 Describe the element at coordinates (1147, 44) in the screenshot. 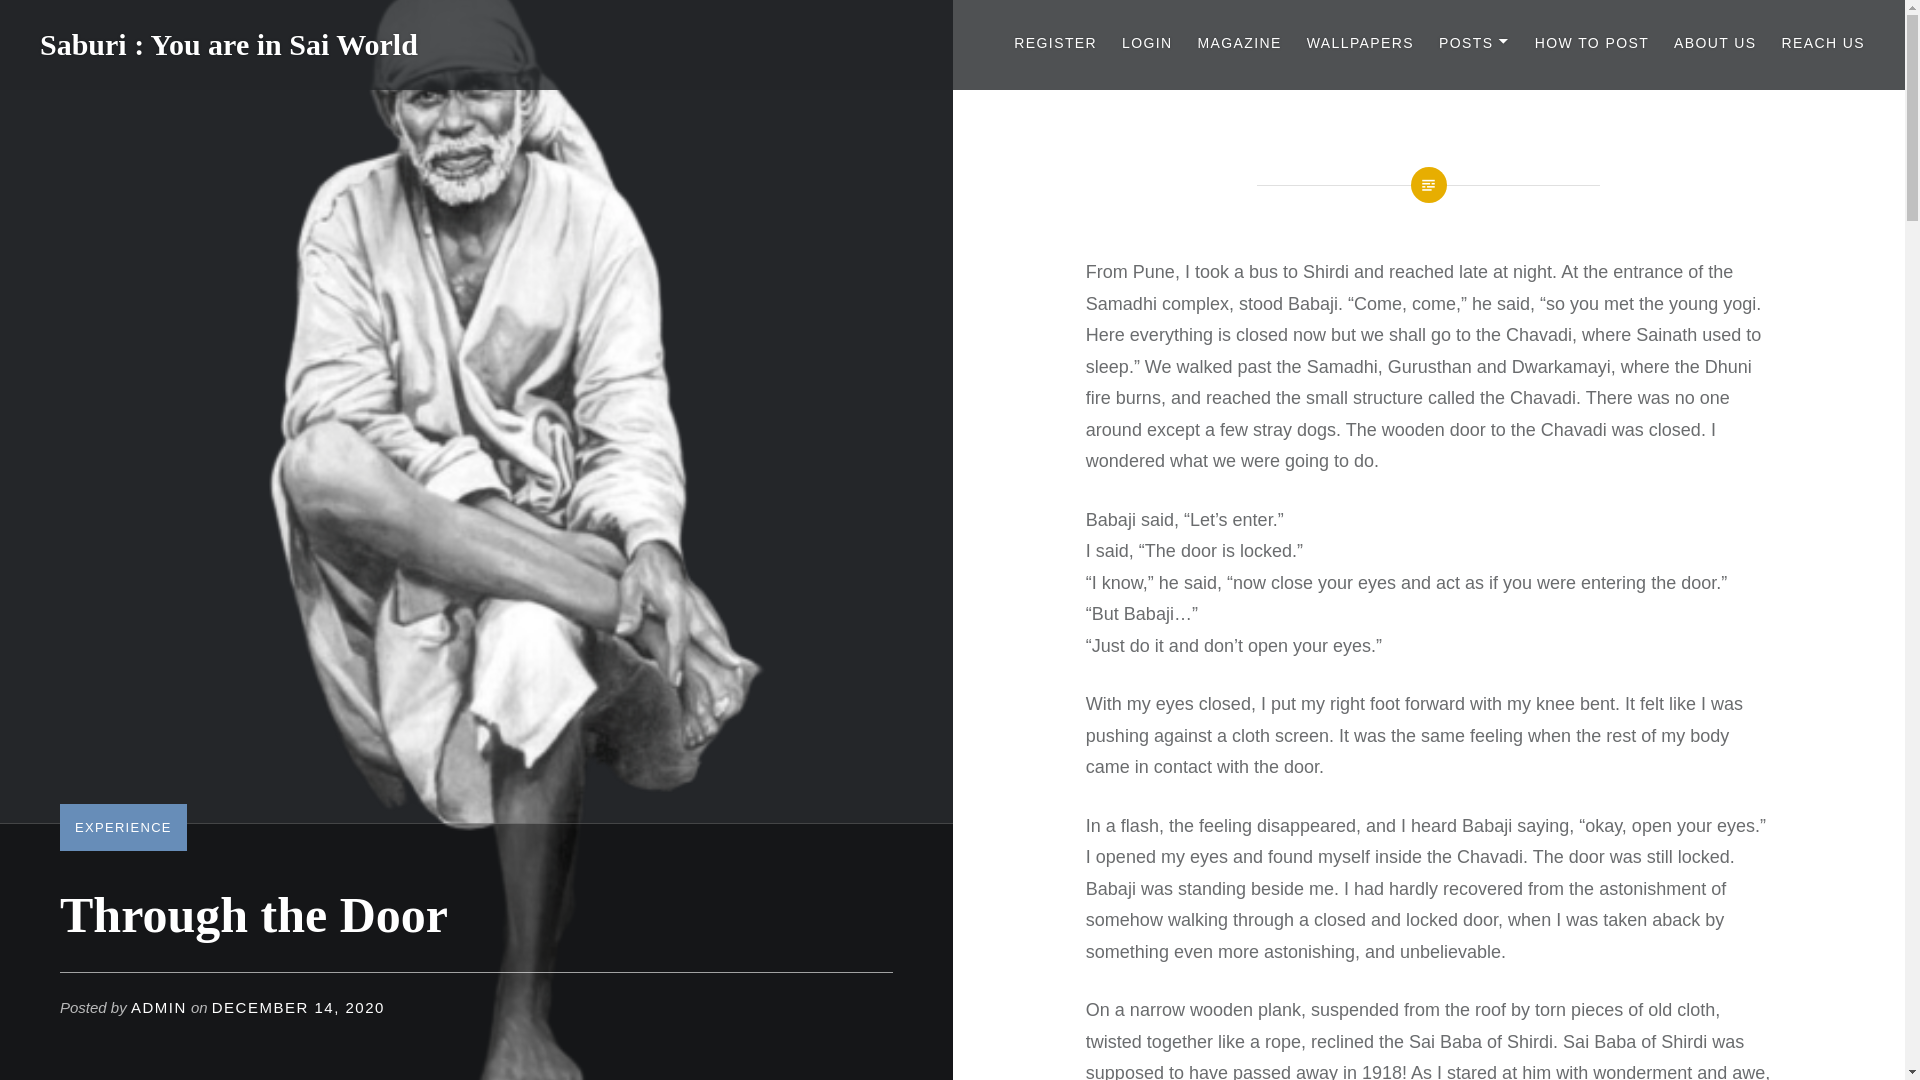

I see `LOGIN` at that location.